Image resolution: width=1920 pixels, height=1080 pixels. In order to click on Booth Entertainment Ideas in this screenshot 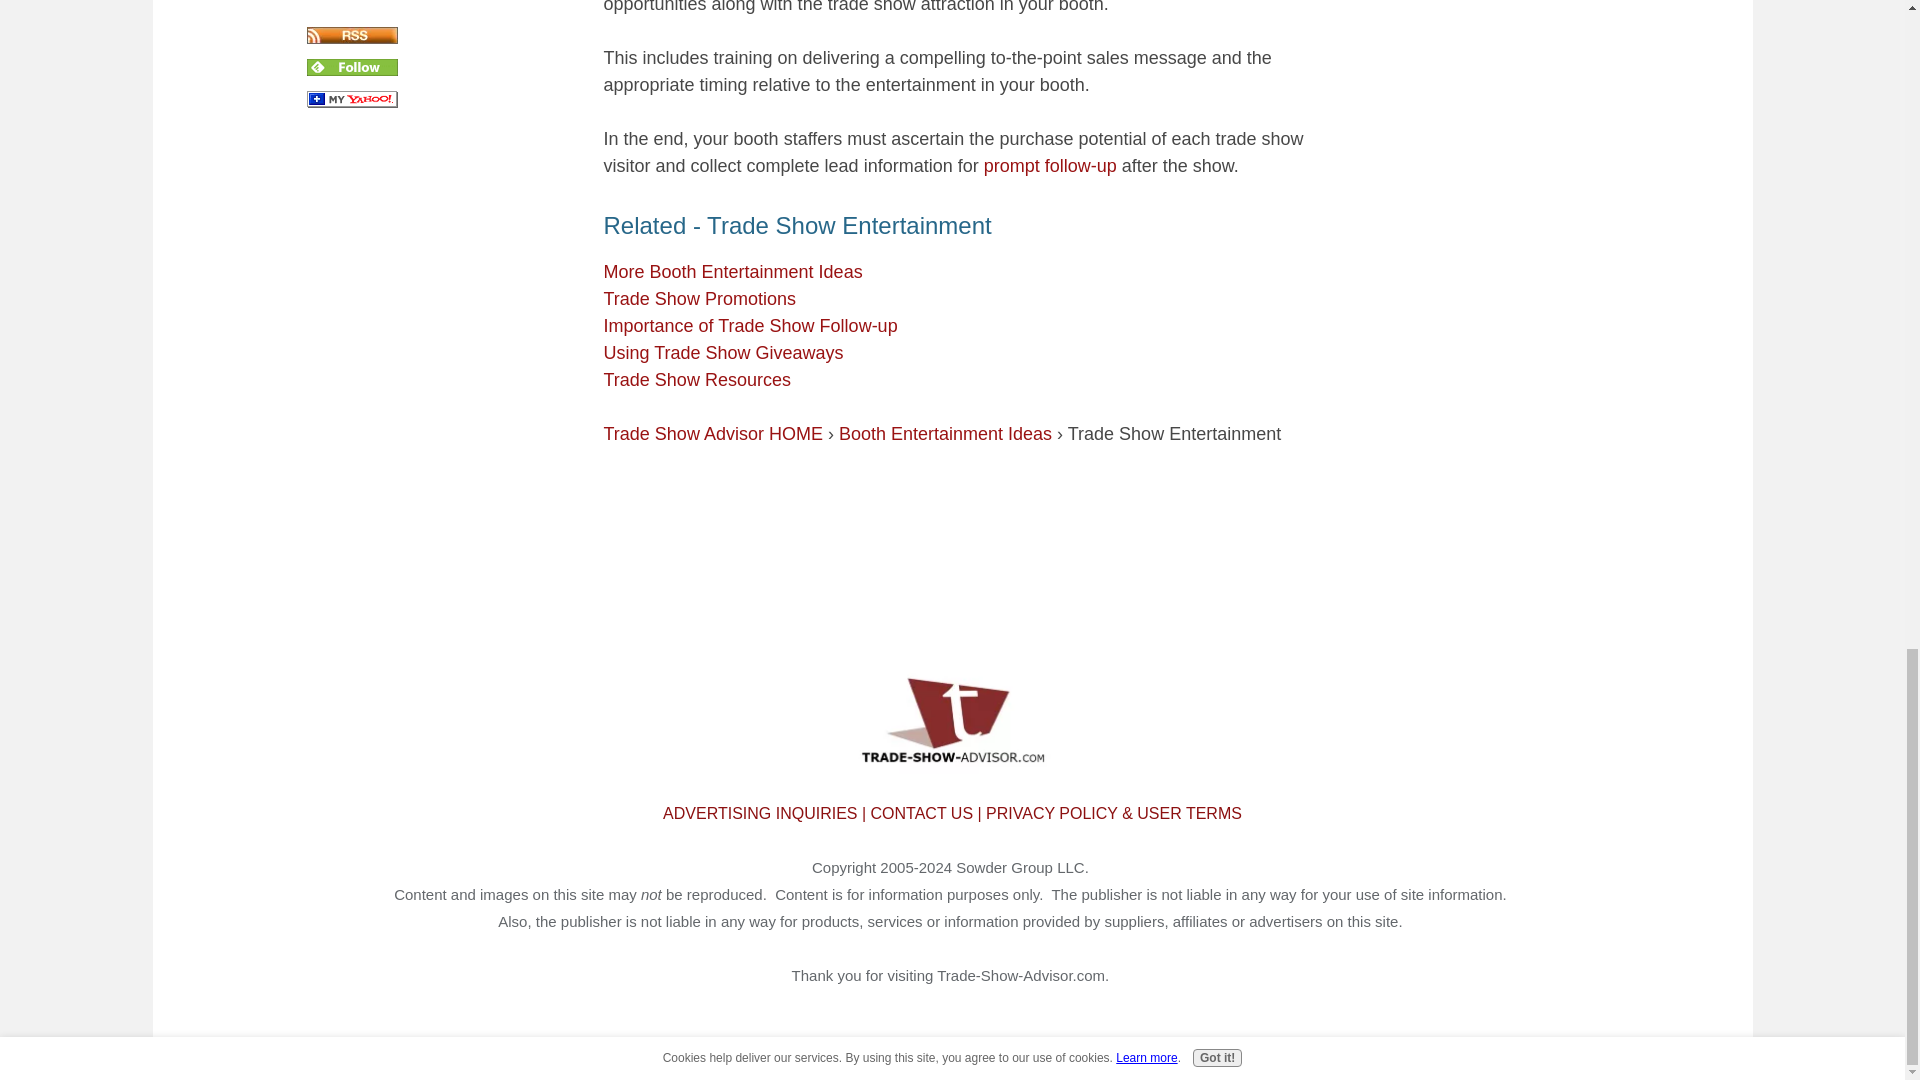, I will do `click(946, 434)`.